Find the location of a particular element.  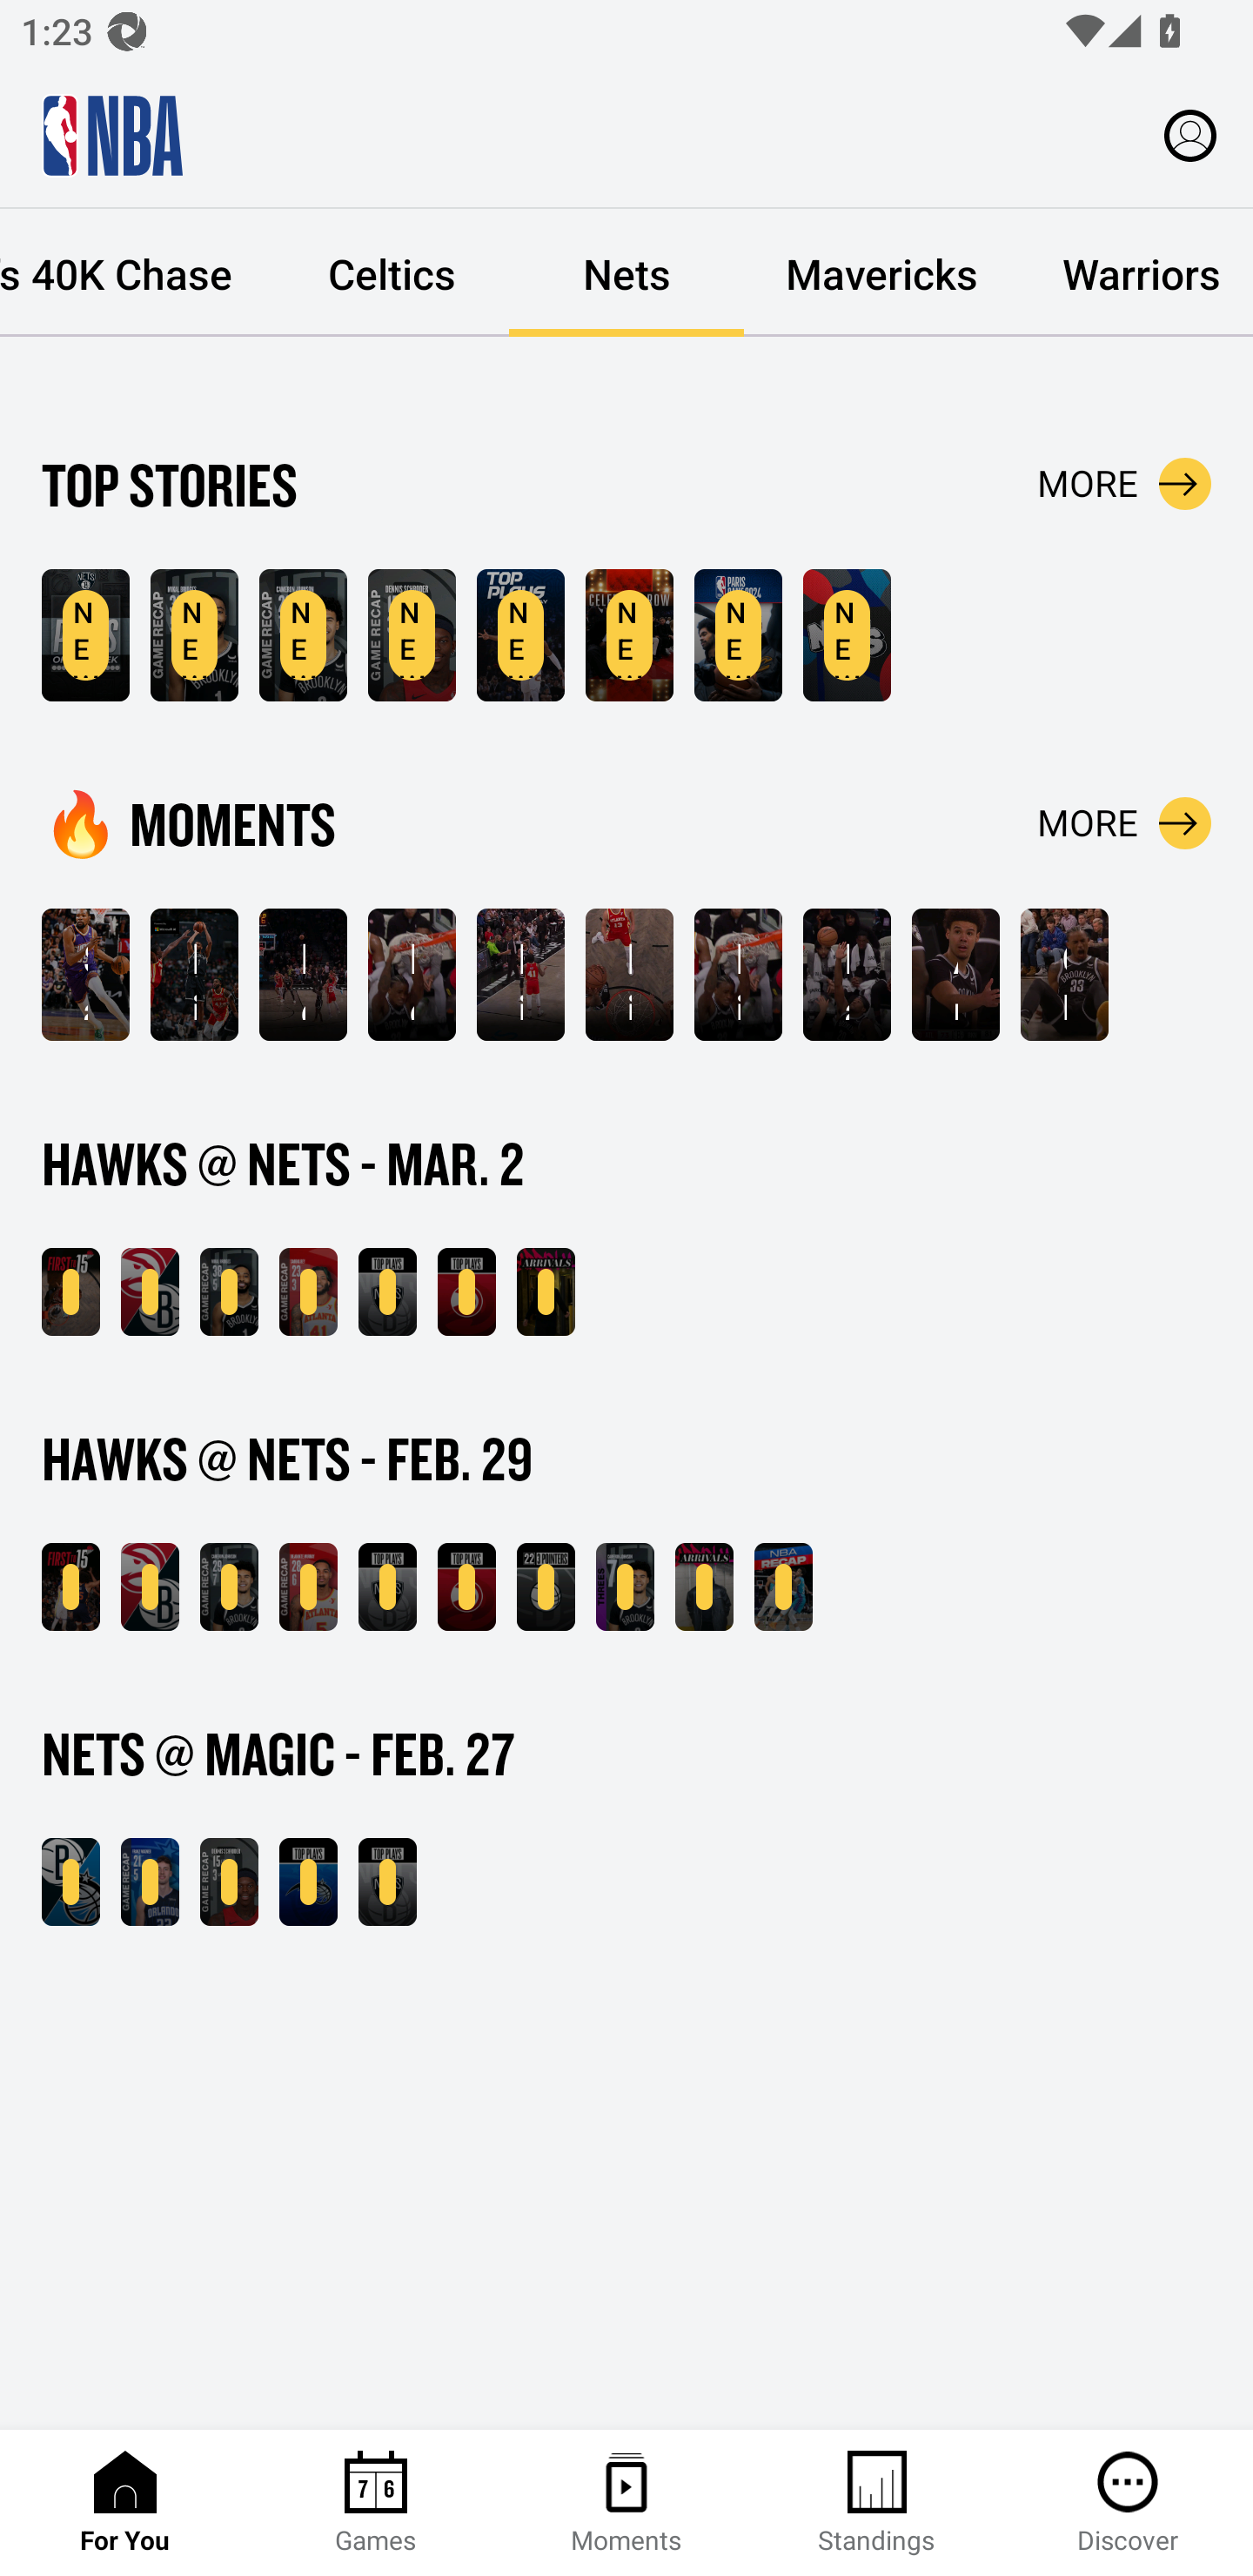

Profile is located at coordinates (1190, 134).